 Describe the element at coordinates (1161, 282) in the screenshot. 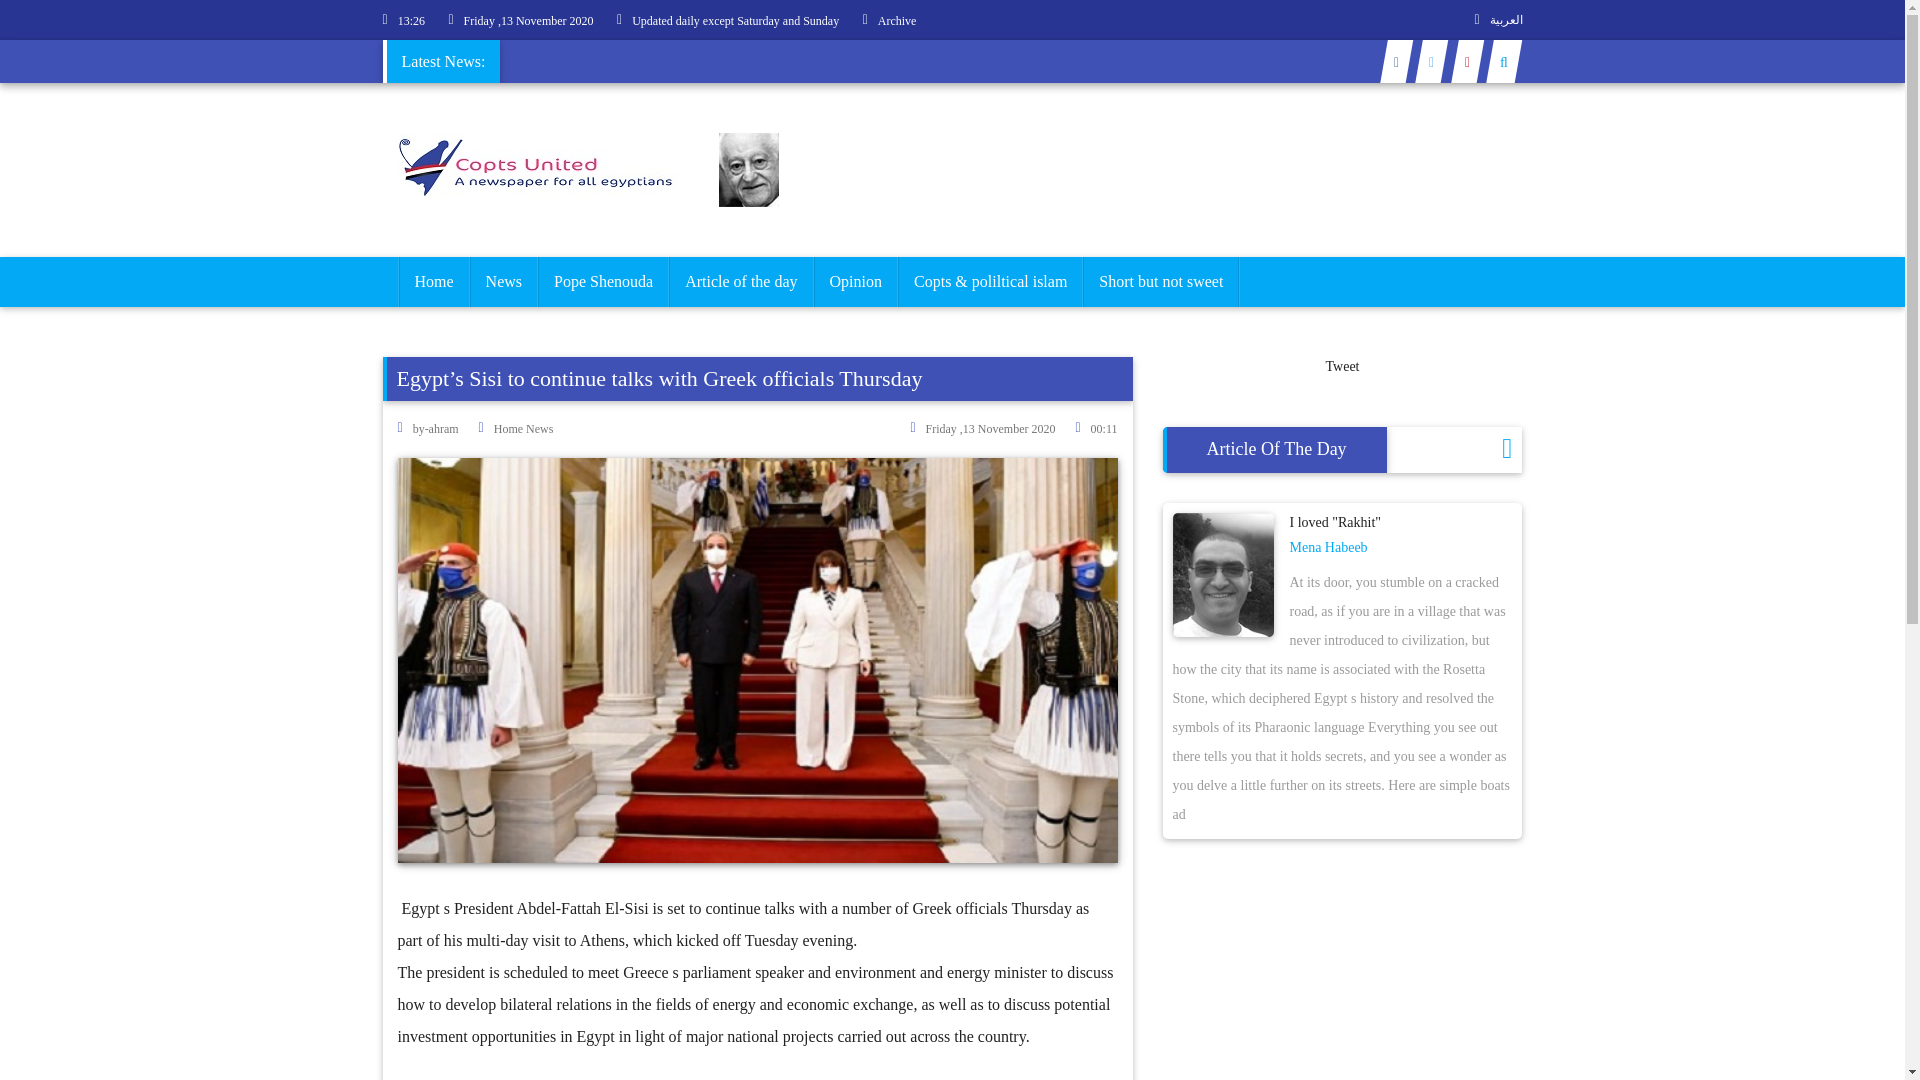

I see `Short but not sweet` at that location.